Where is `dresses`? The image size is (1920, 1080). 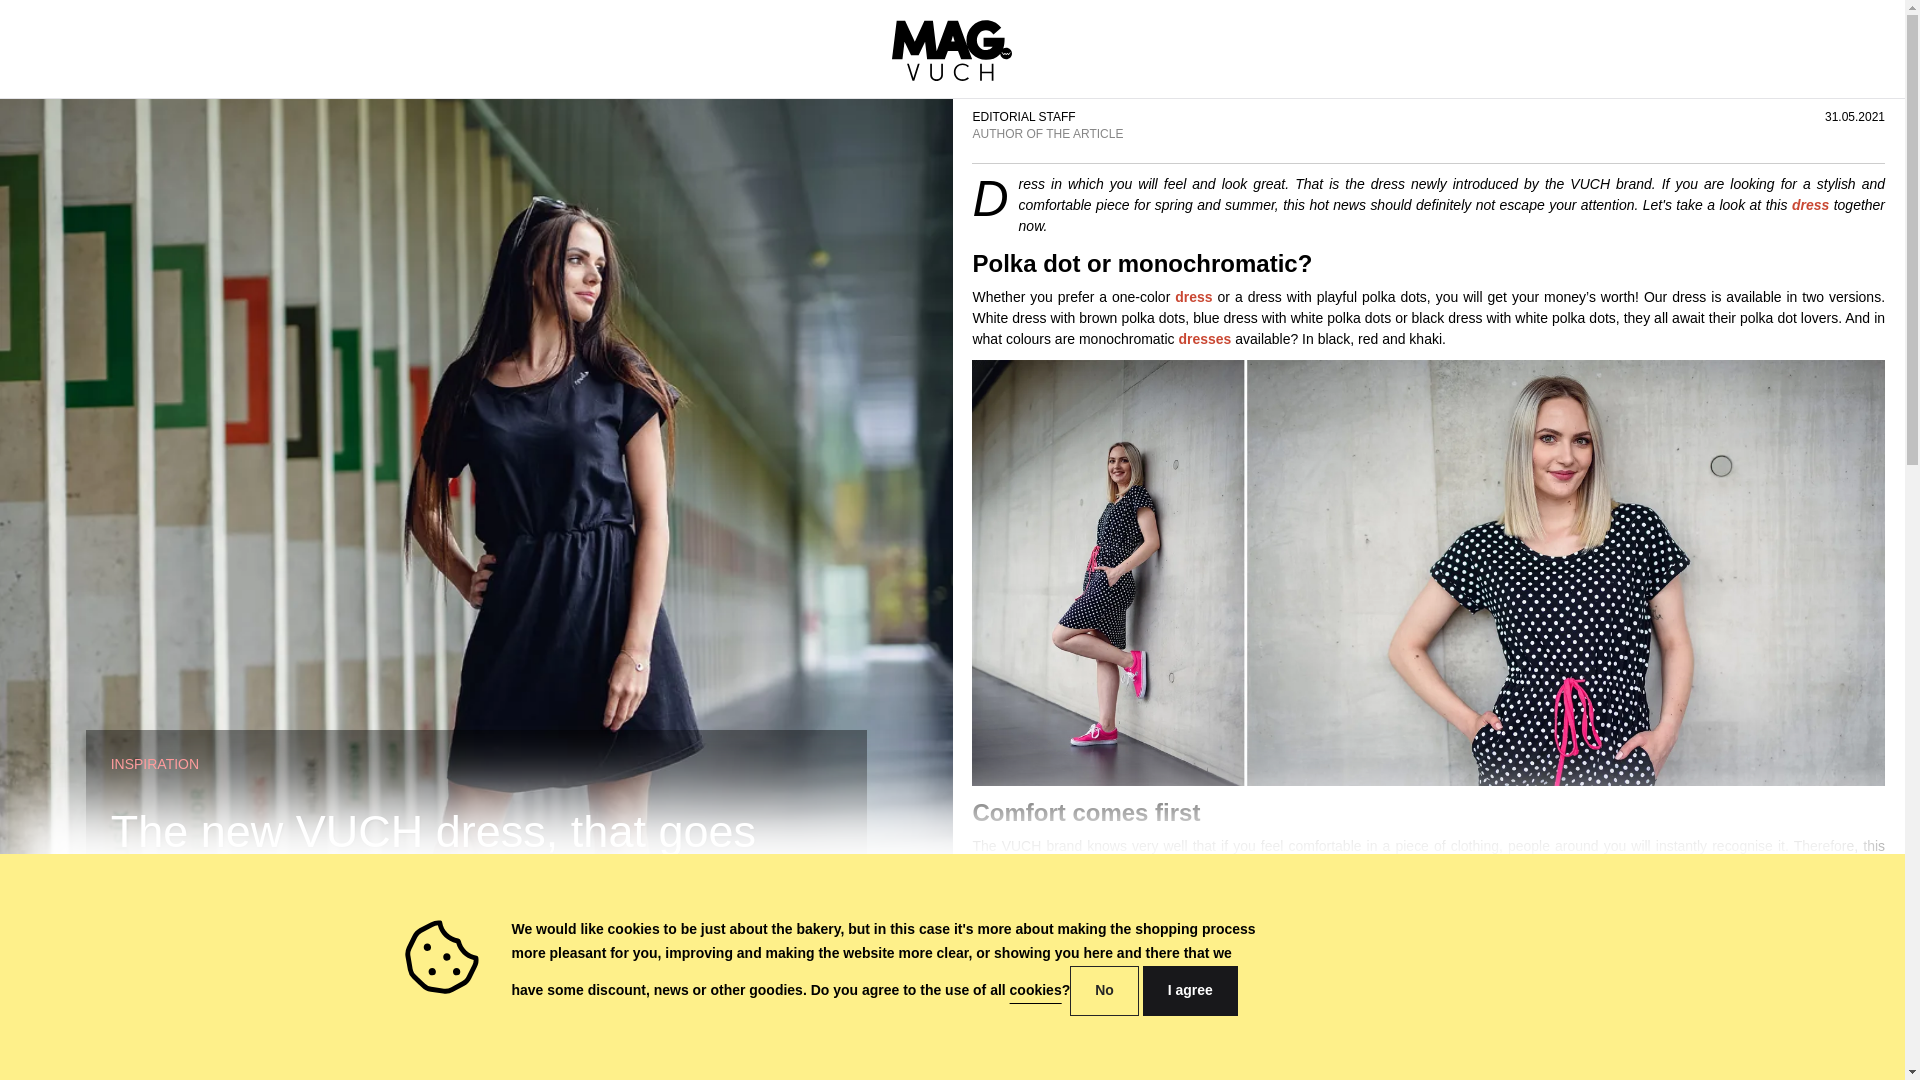 dresses is located at coordinates (1204, 338).